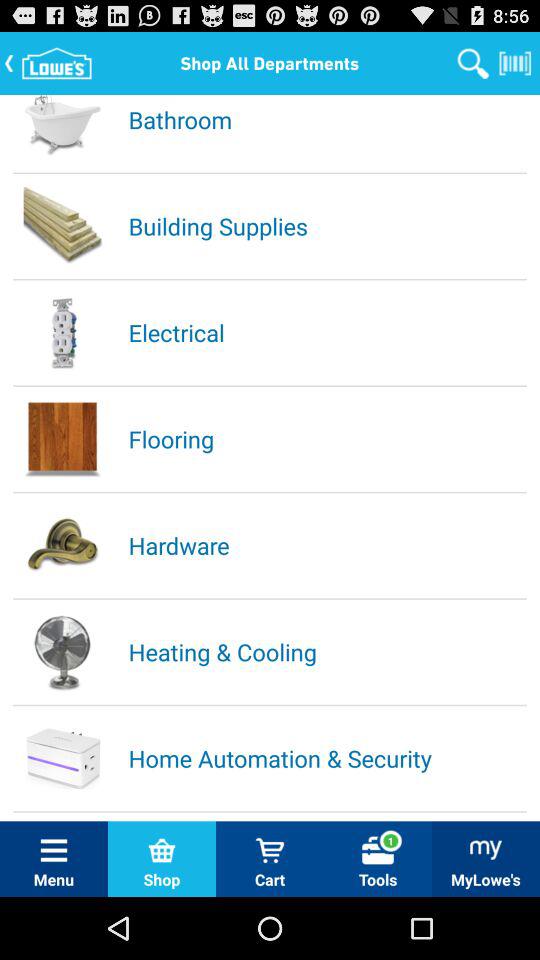 The image size is (540, 960). I want to click on click the item above the bathroom app, so click(473, 62).